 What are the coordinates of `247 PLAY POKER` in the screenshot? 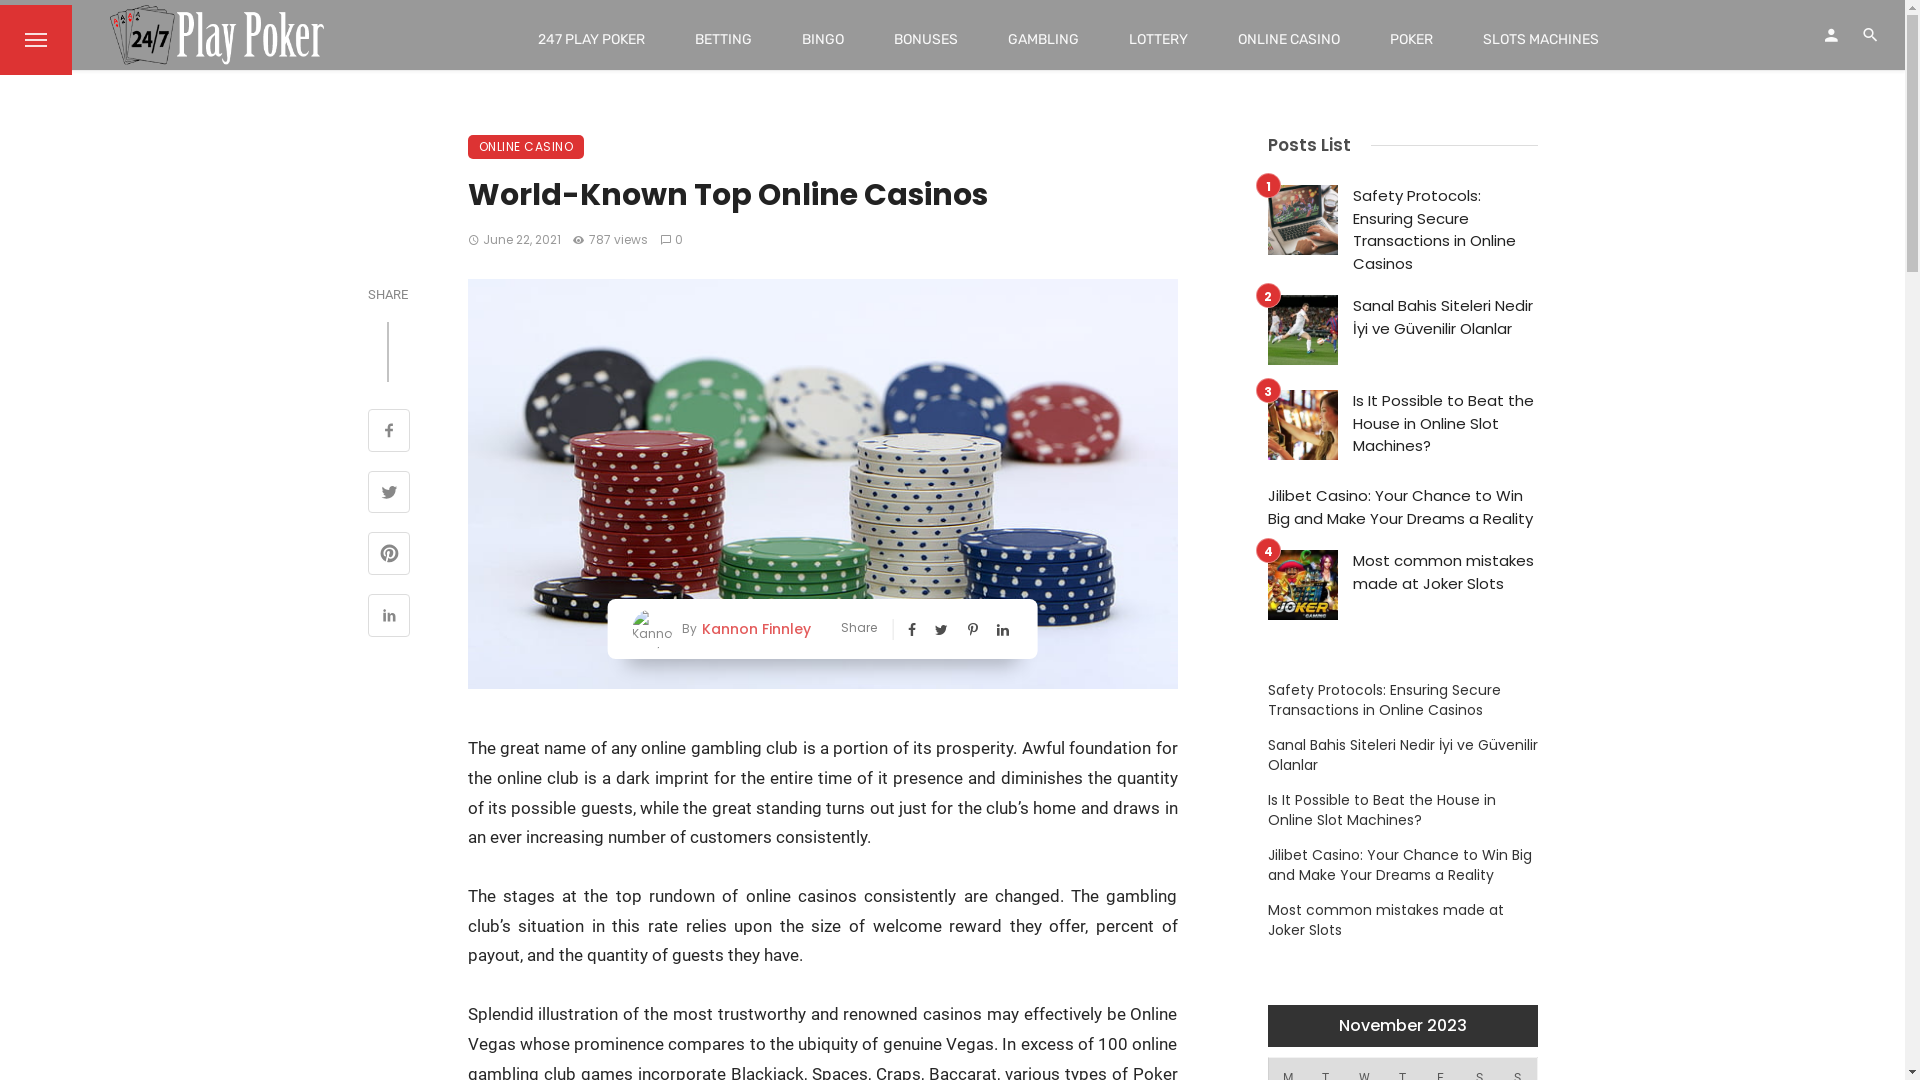 It's located at (592, 40).